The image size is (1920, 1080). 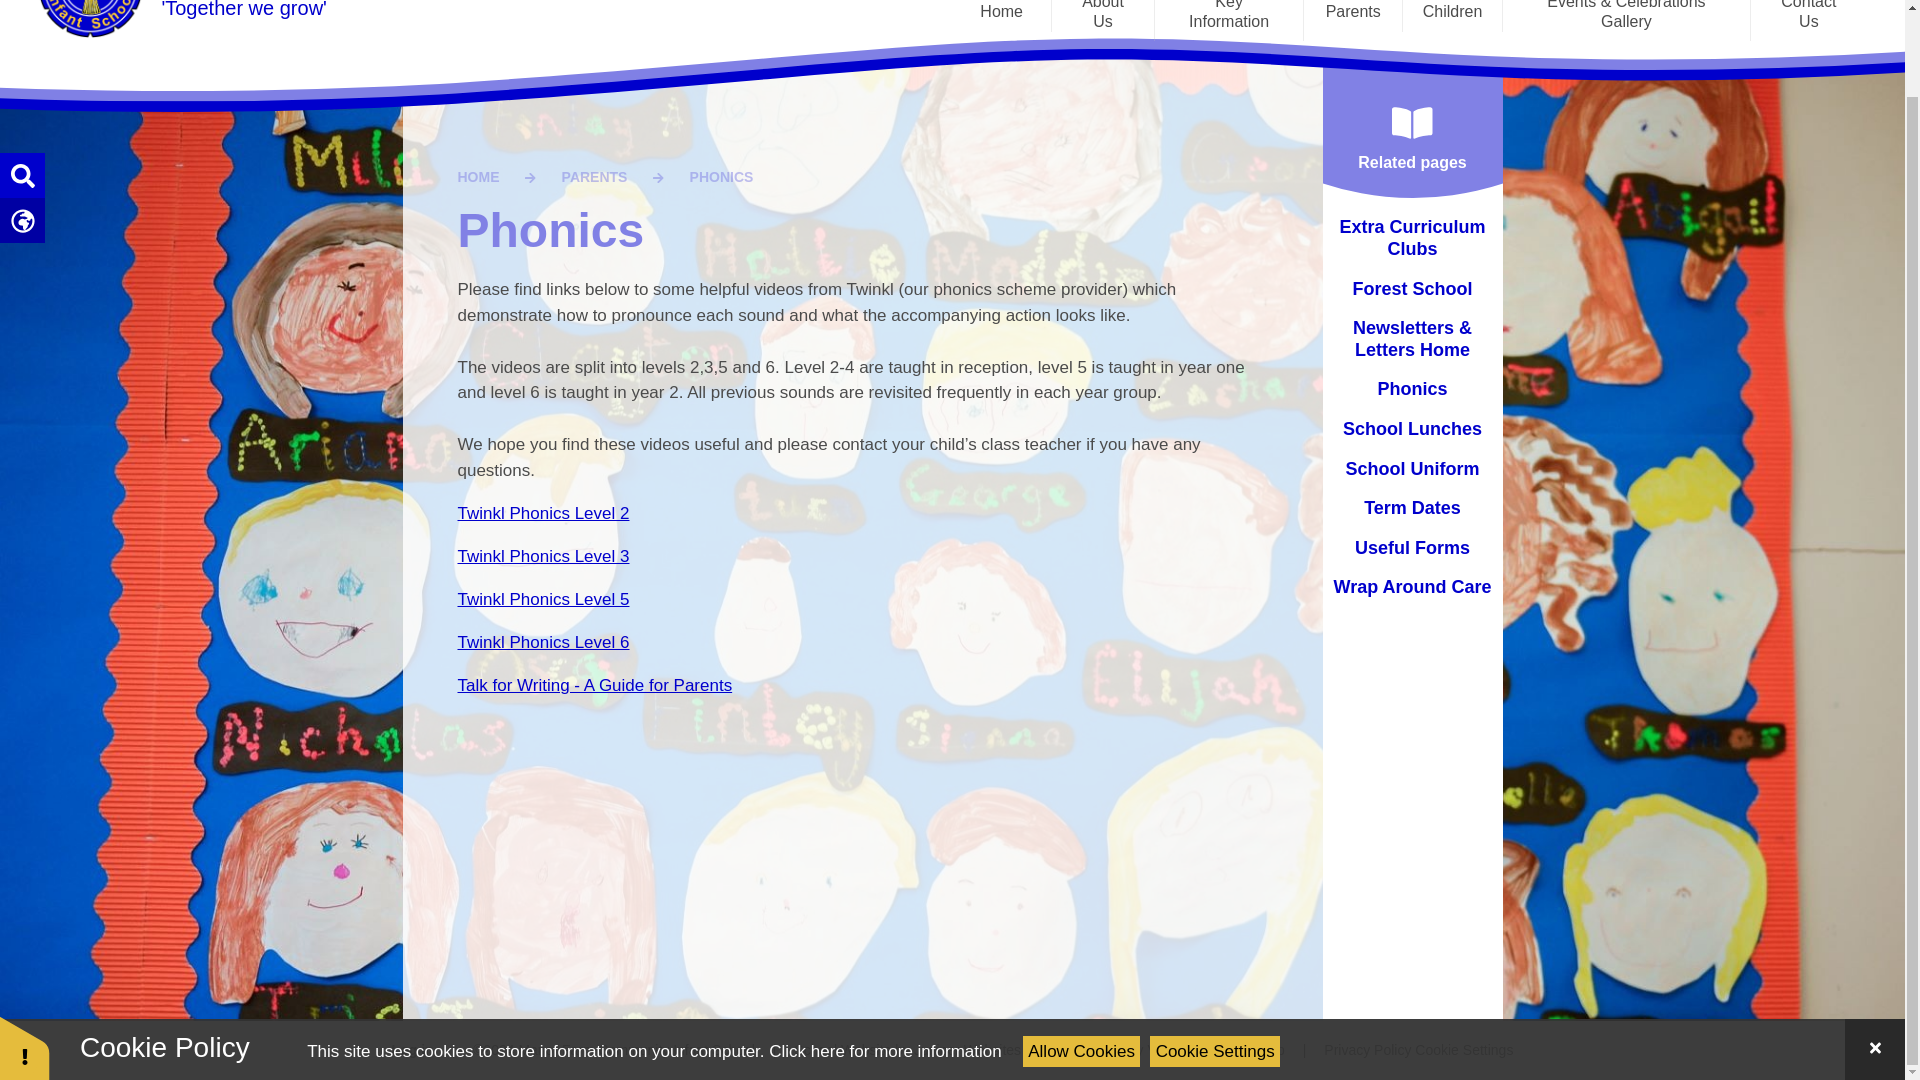 I want to click on Curriculum, so click(x=1183, y=142).